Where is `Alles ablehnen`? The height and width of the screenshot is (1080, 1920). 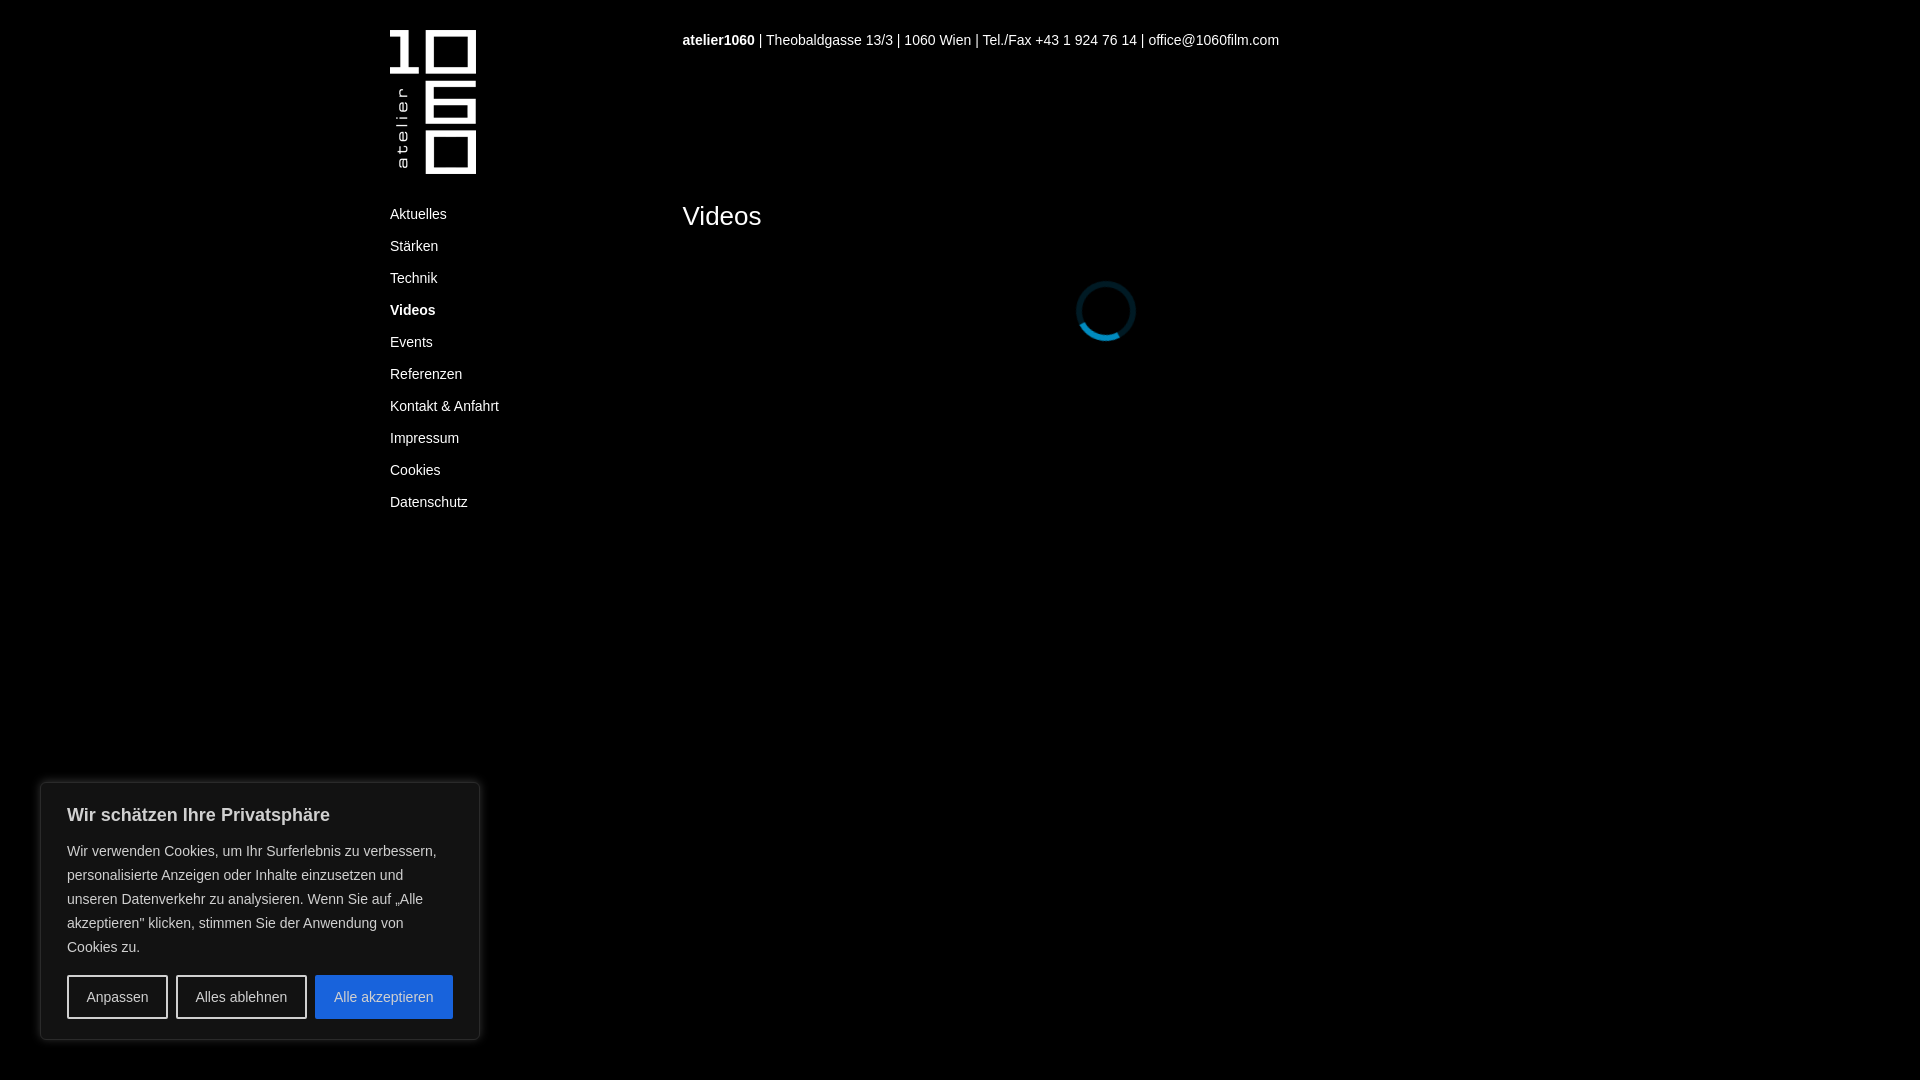
Alles ablehnen is located at coordinates (242, 997).